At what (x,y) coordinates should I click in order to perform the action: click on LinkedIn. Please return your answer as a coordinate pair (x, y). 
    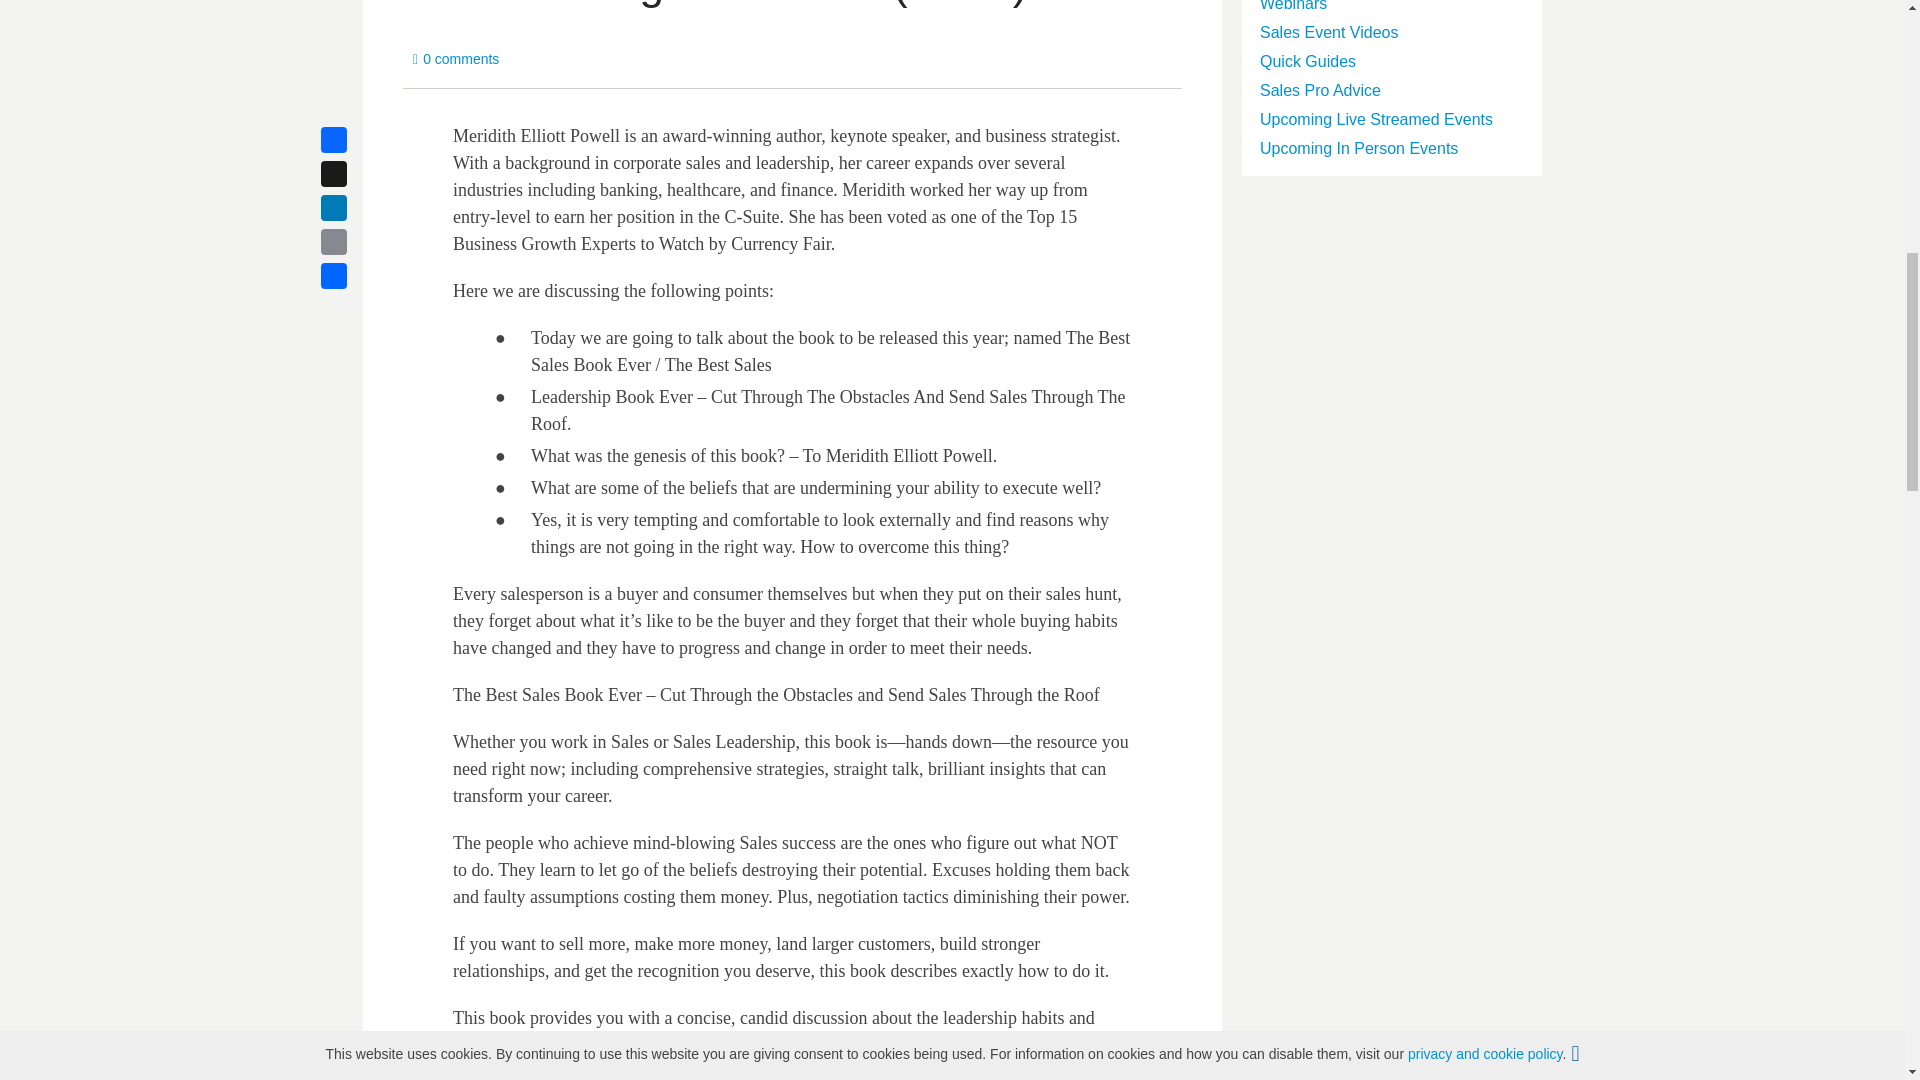
    Looking at the image, I should click on (358, 208).